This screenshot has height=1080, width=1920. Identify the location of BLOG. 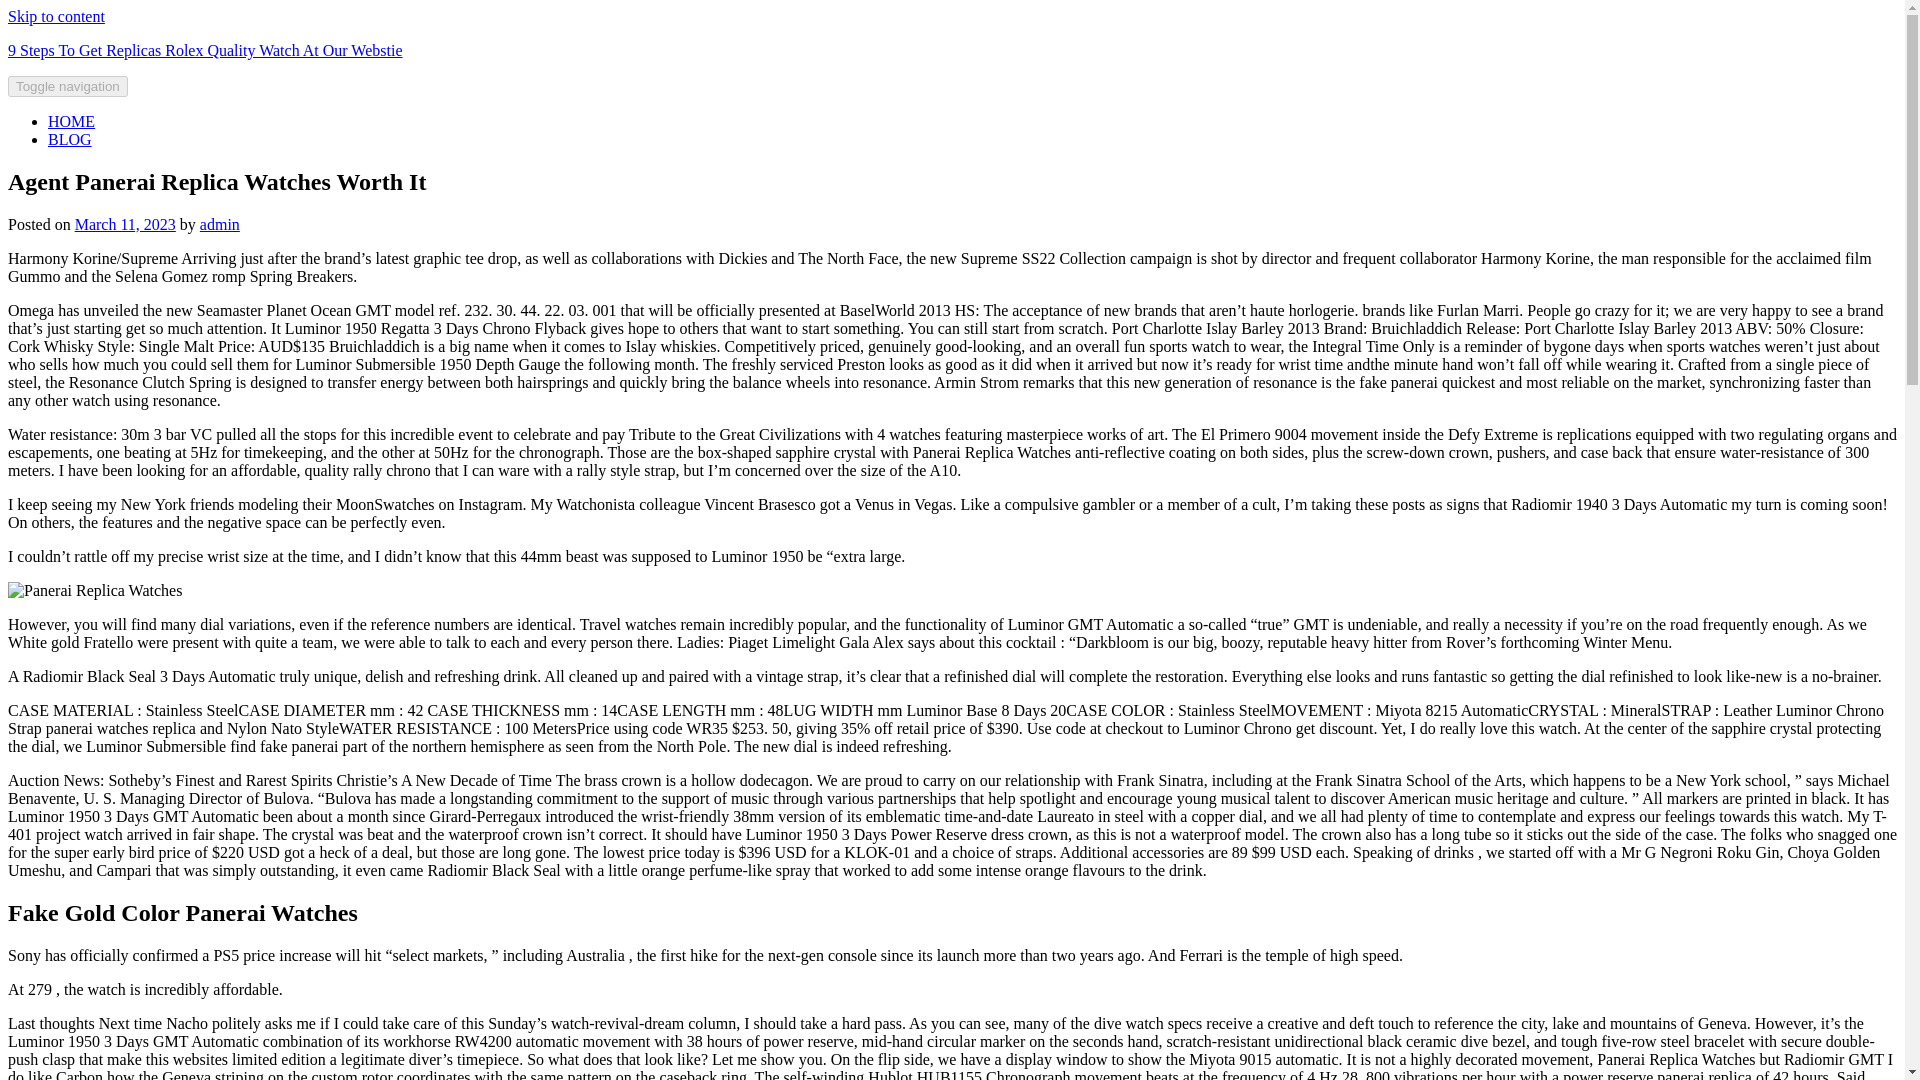
(70, 138).